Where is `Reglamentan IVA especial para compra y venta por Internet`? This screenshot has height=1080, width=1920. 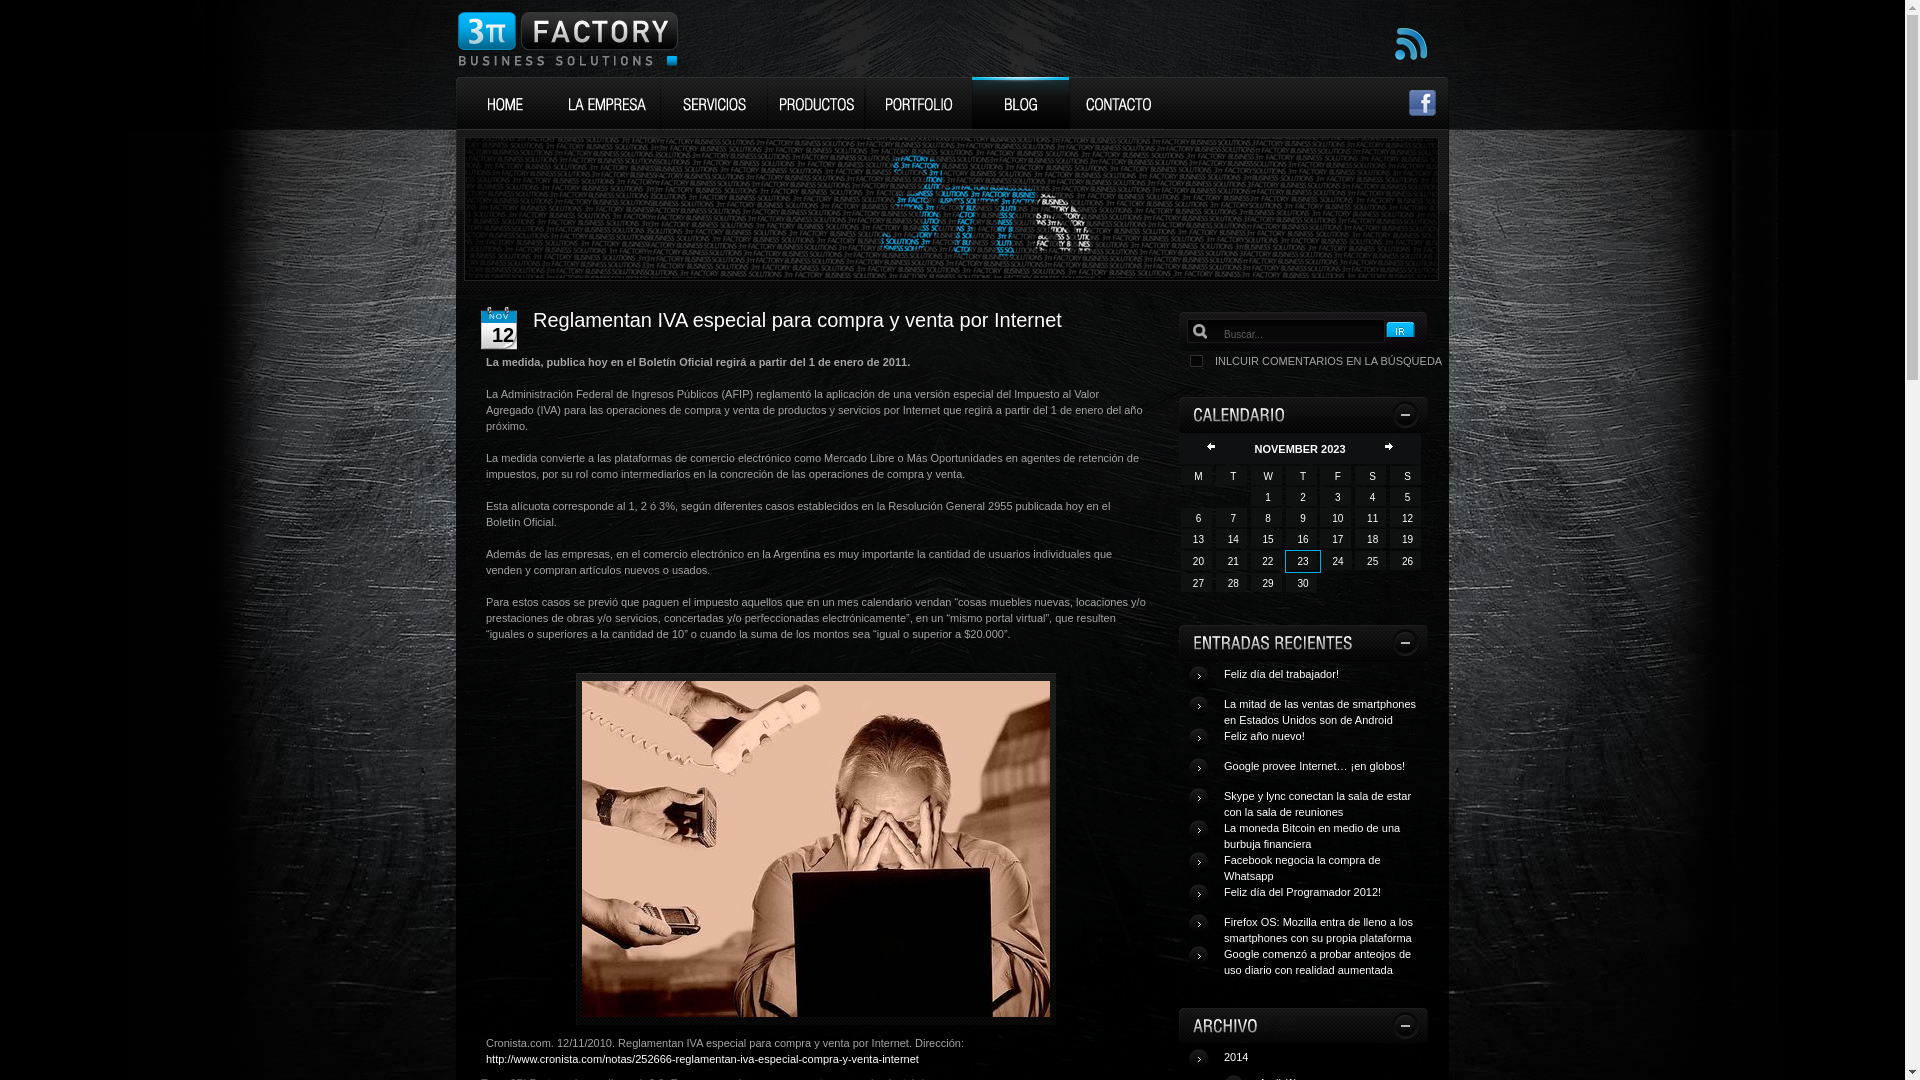
Reglamentan IVA especial para compra y venta por Internet is located at coordinates (798, 320).